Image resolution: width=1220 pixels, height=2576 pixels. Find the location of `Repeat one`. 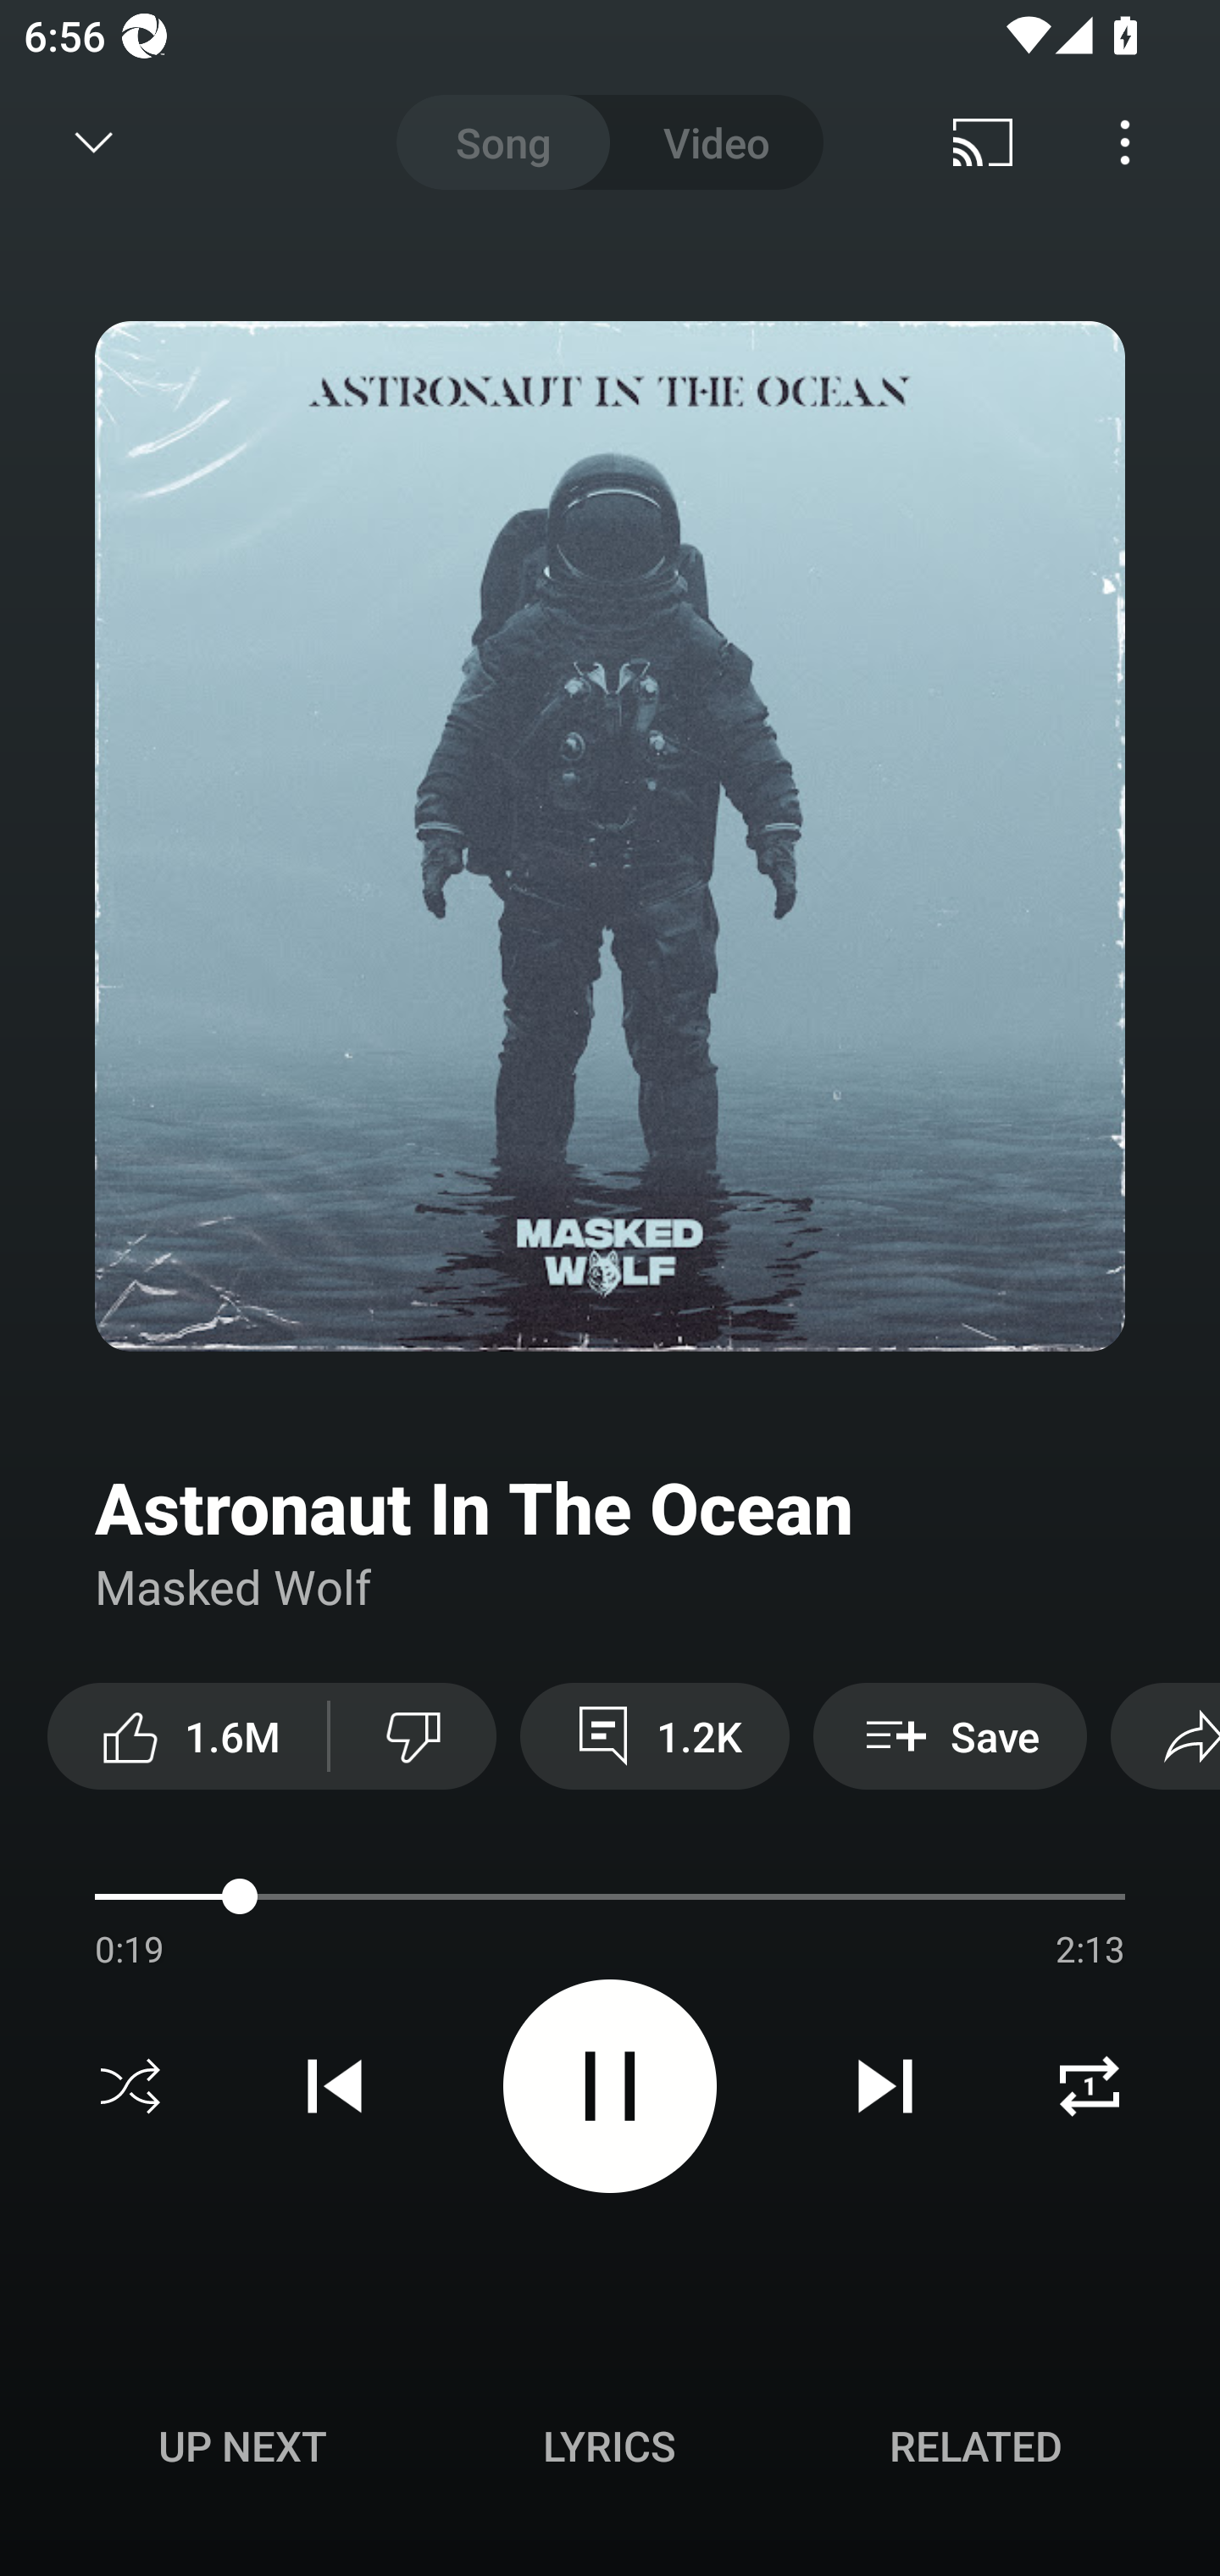

Repeat one is located at coordinates (1090, 2086).